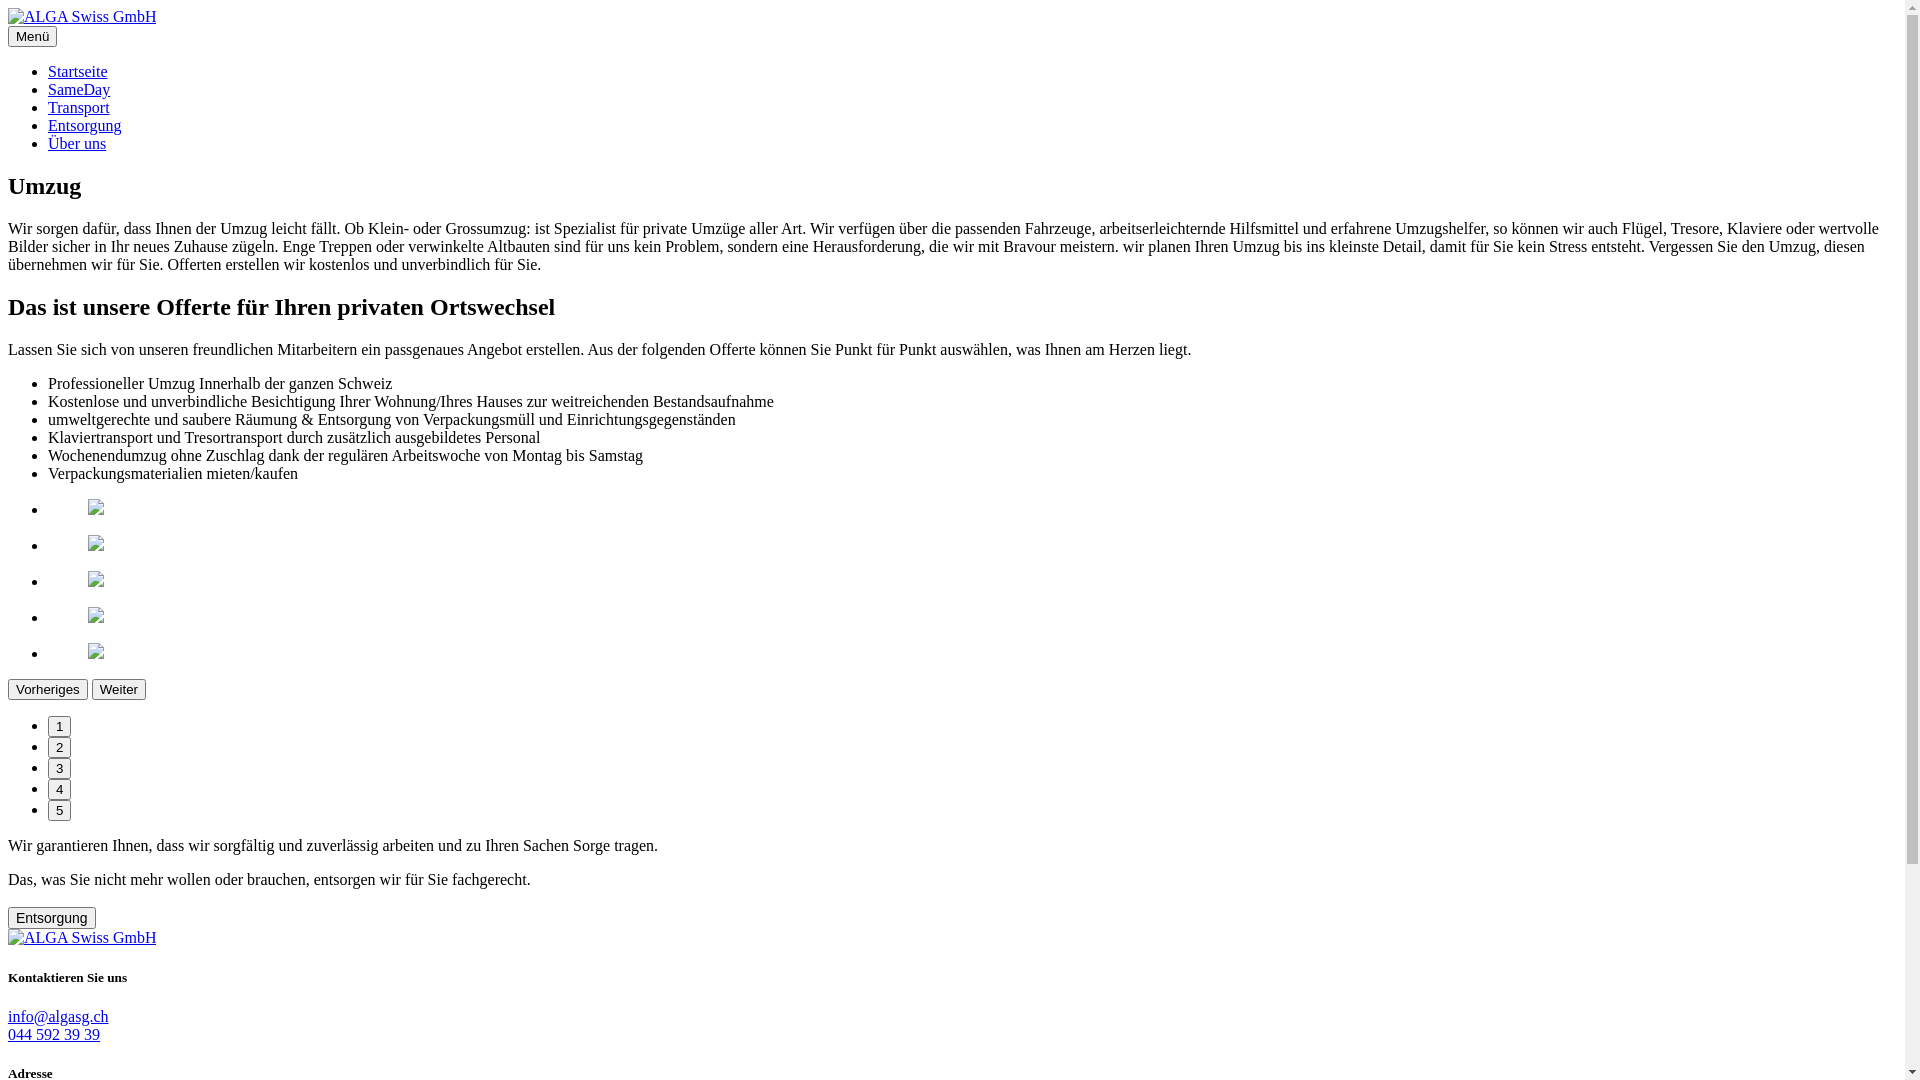 The width and height of the screenshot is (1920, 1080). I want to click on Entsorgung, so click(52, 918).